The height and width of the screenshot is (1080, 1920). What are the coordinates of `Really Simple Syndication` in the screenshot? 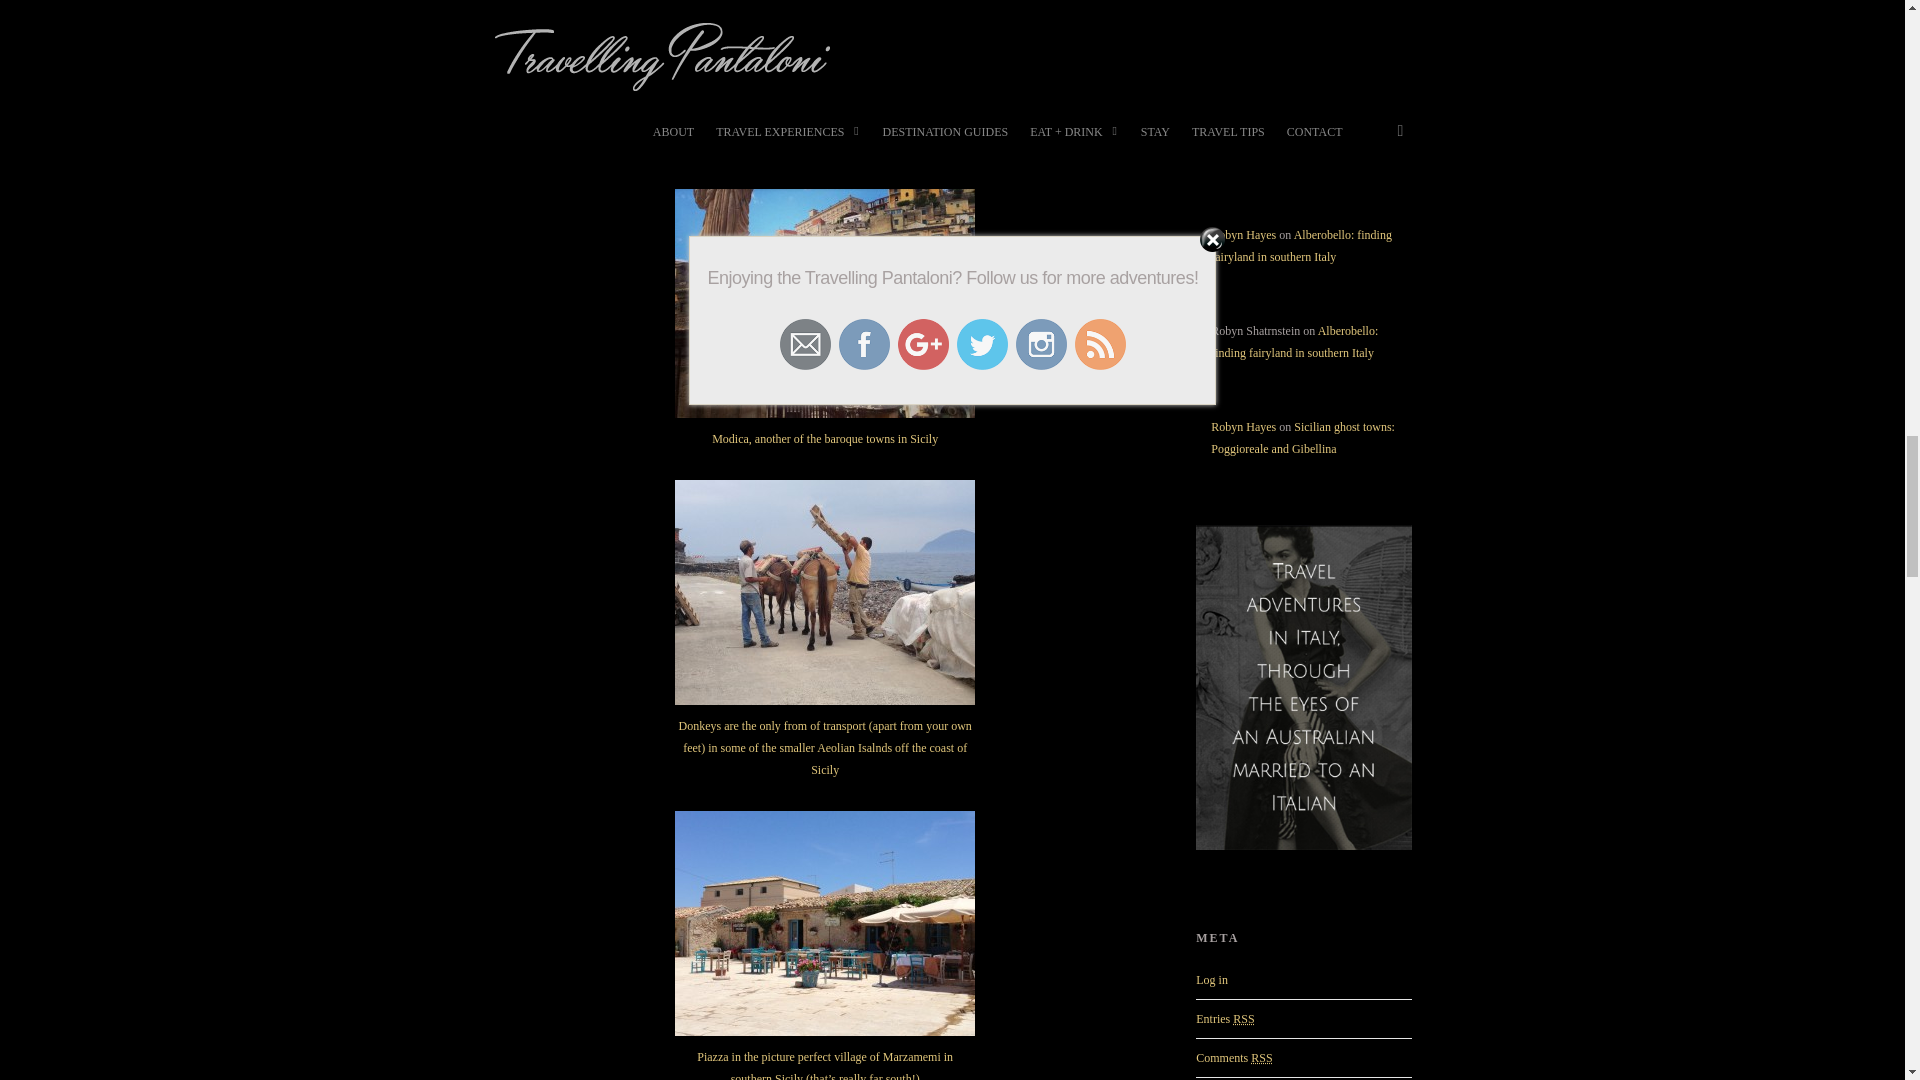 It's located at (1261, 1057).